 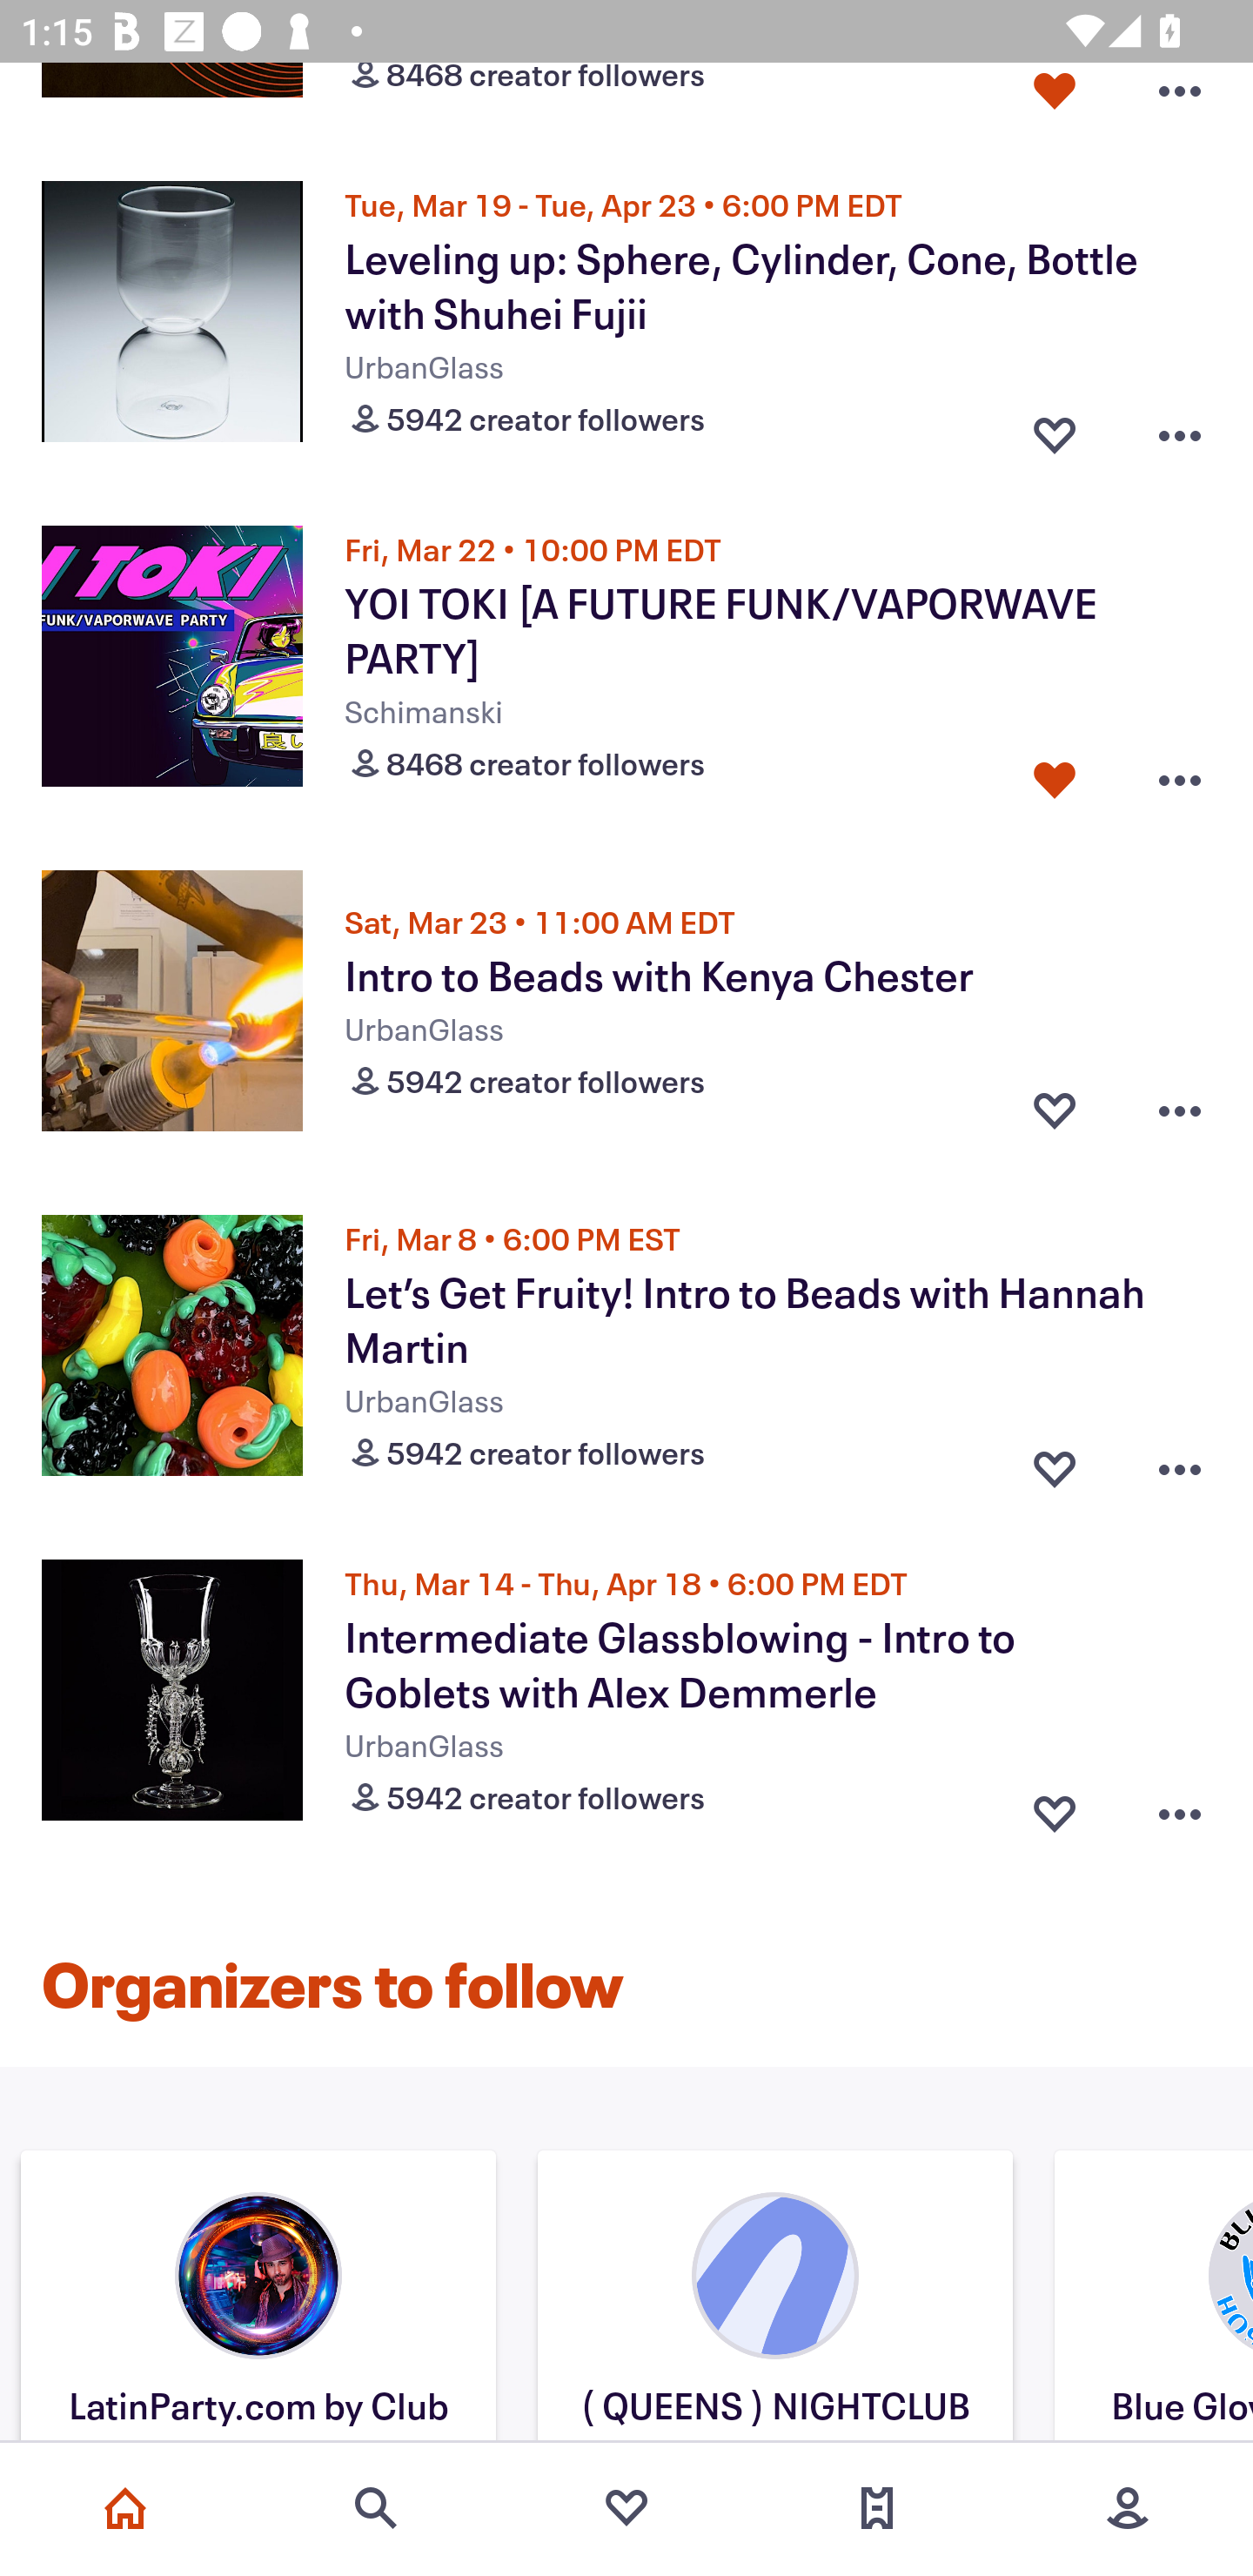 What do you see at coordinates (1055, 774) in the screenshot?
I see `Favorite button` at bounding box center [1055, 774].